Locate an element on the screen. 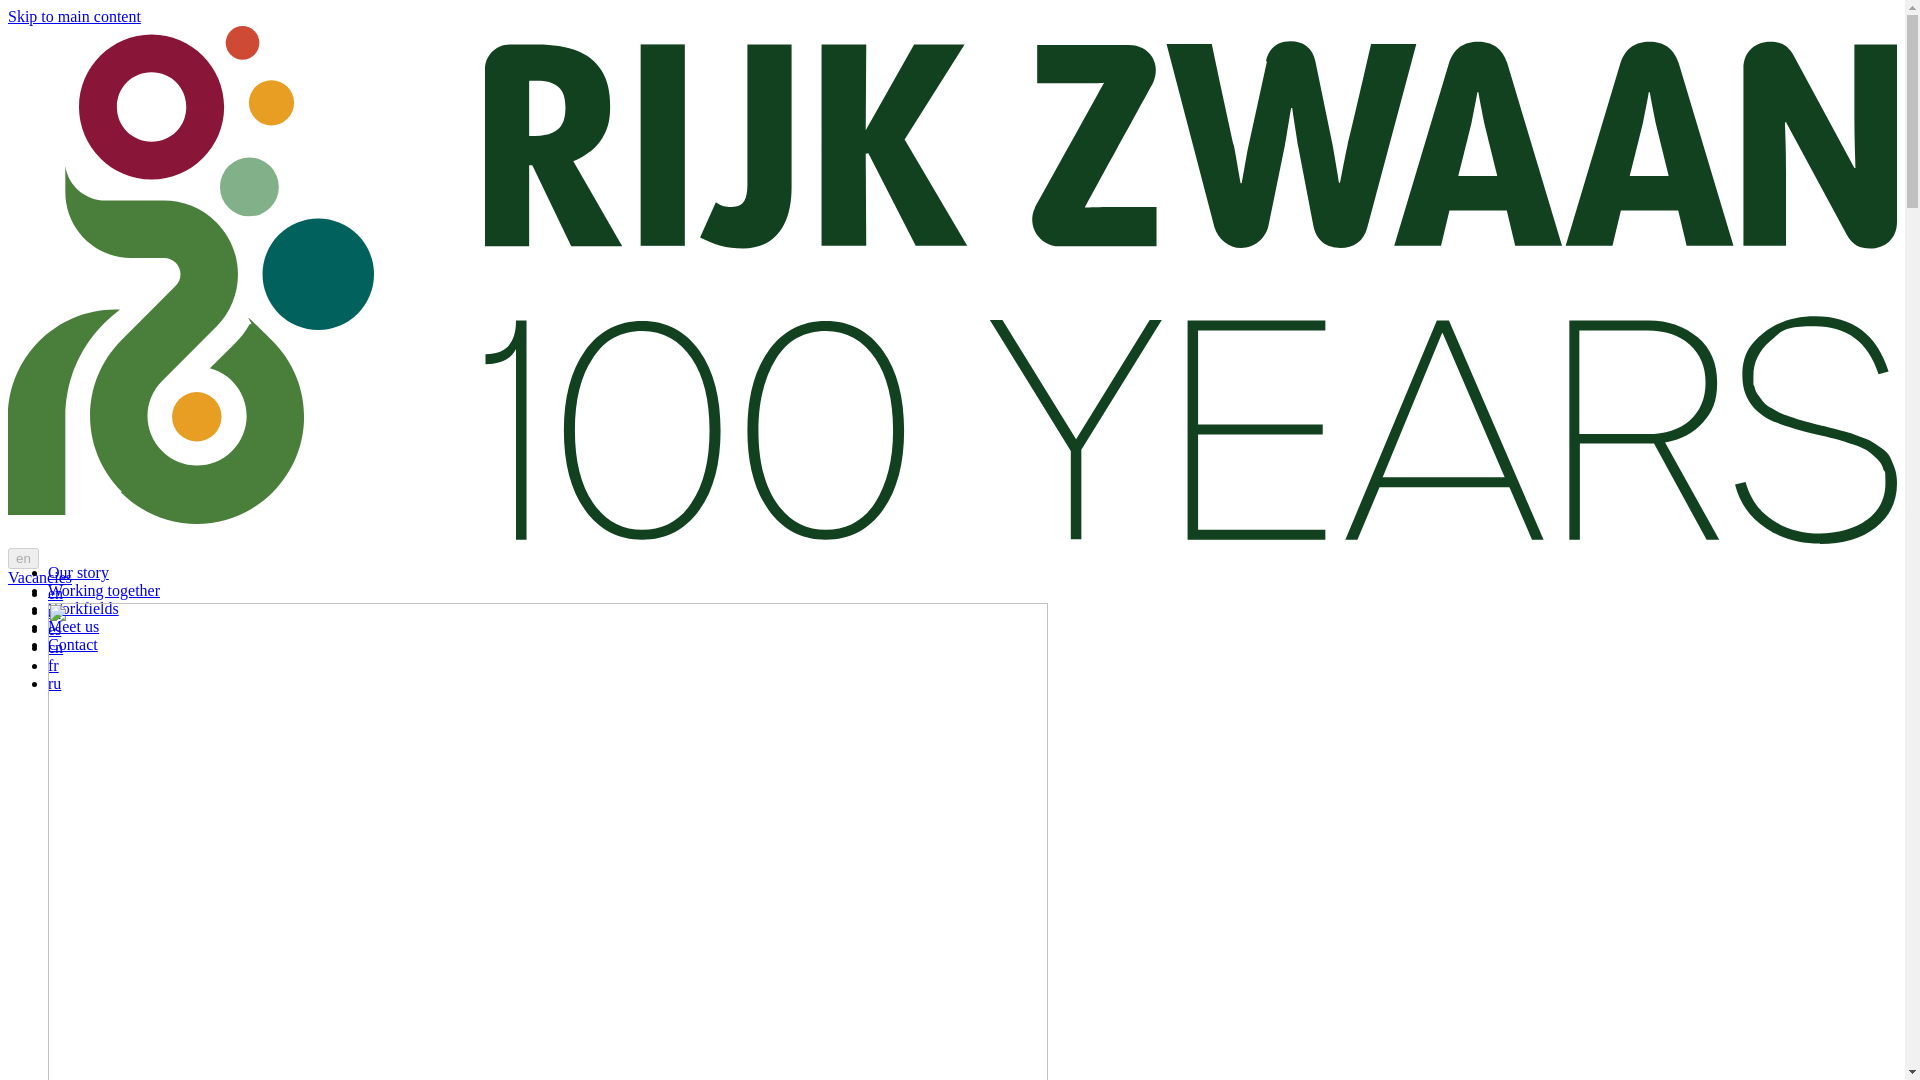 The width and height of the screenshot is (1920, 1080). Skip to main content is located at coordinates (74, 16).